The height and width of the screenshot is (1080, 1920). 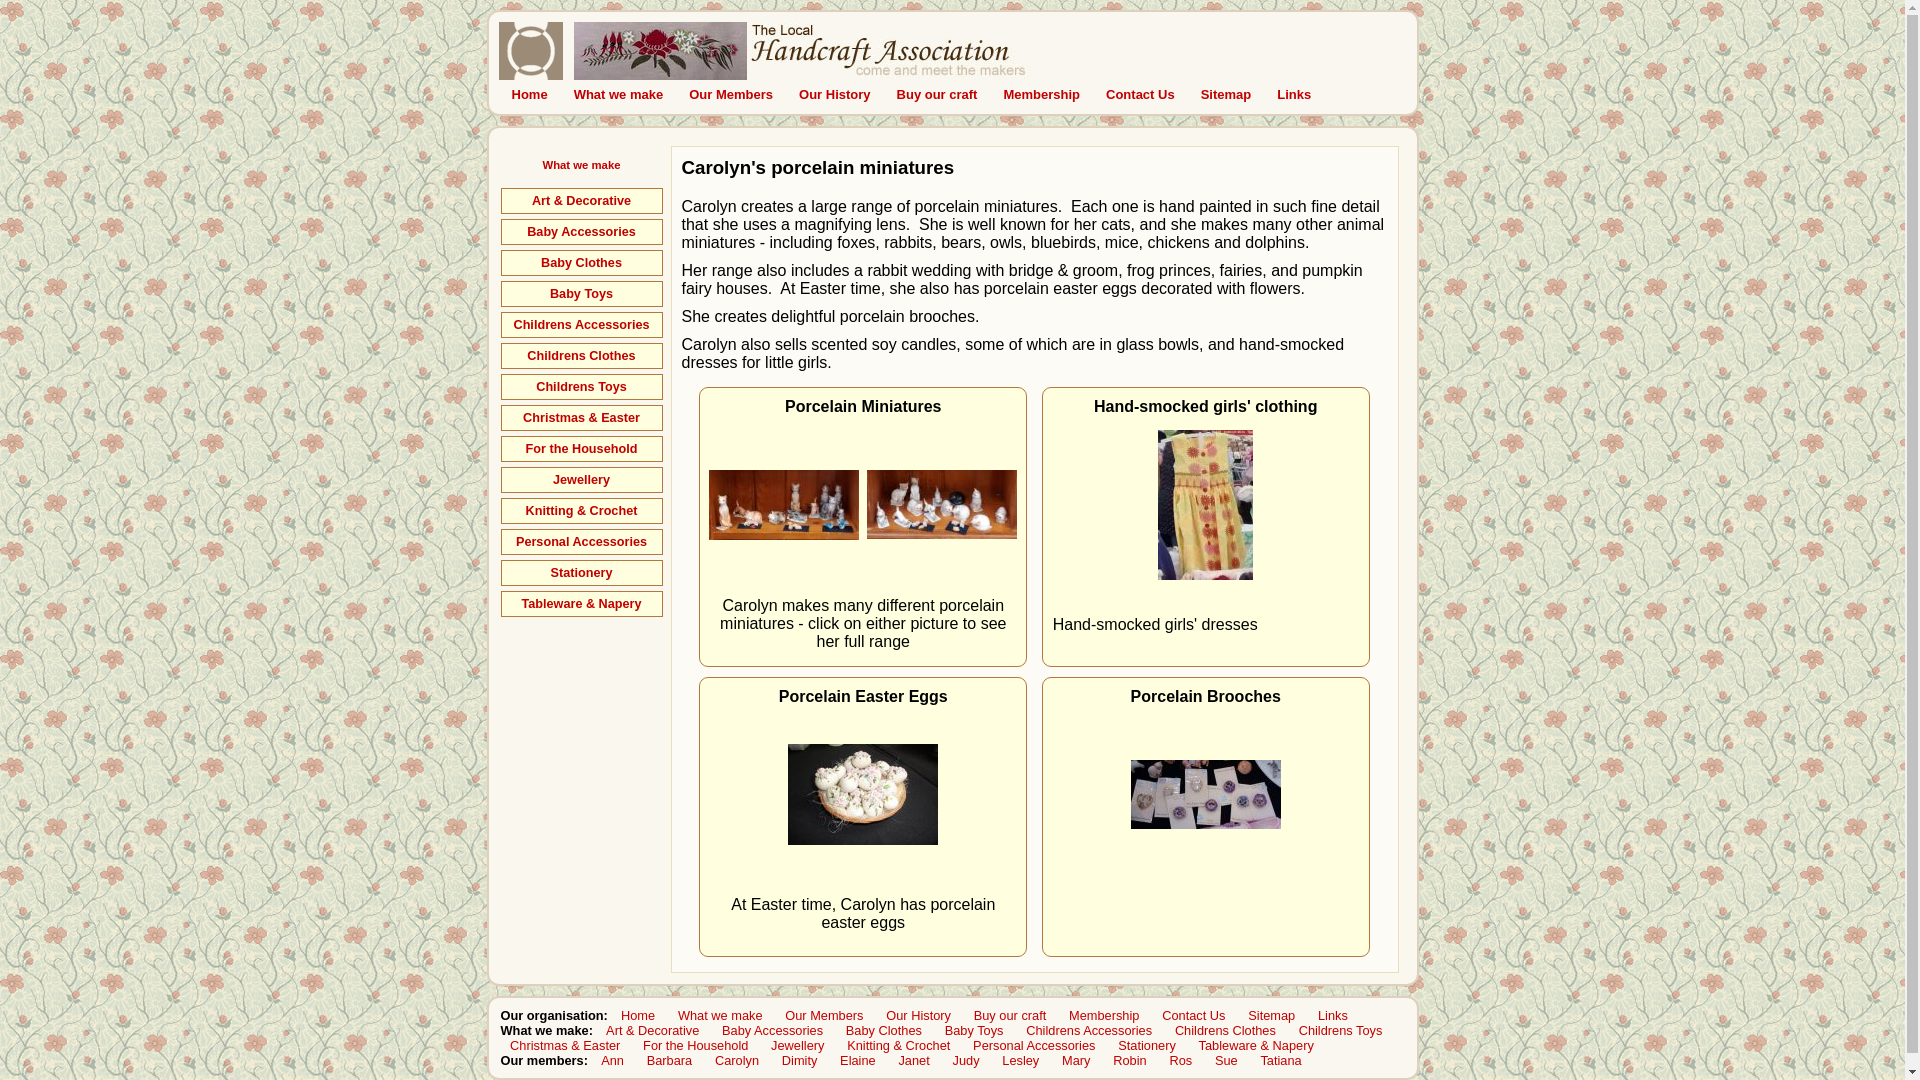 I want to click on Barbara, so click(x=670, y=1060).